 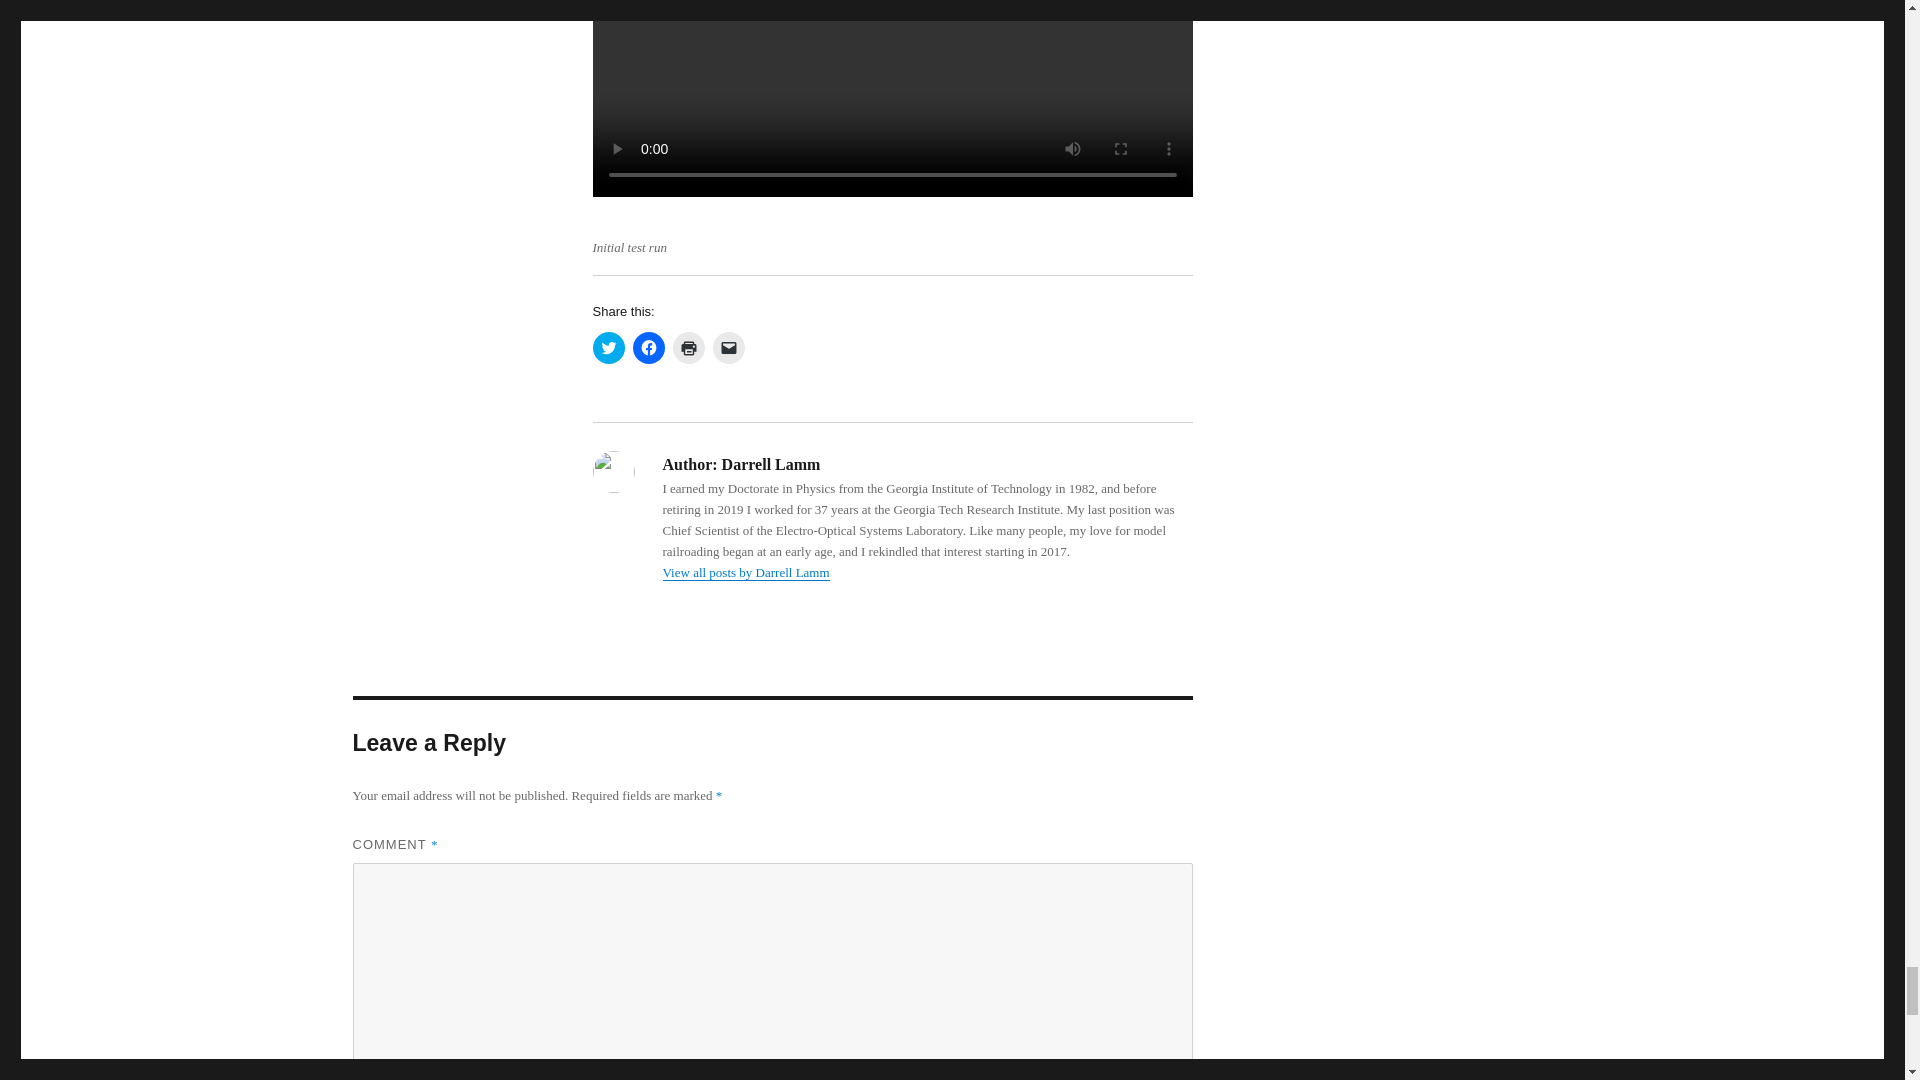 What do you see at coordinates (608, 347) in the screenshot?
I see `Click to share on Twitter` at bounding box center [608, 347].